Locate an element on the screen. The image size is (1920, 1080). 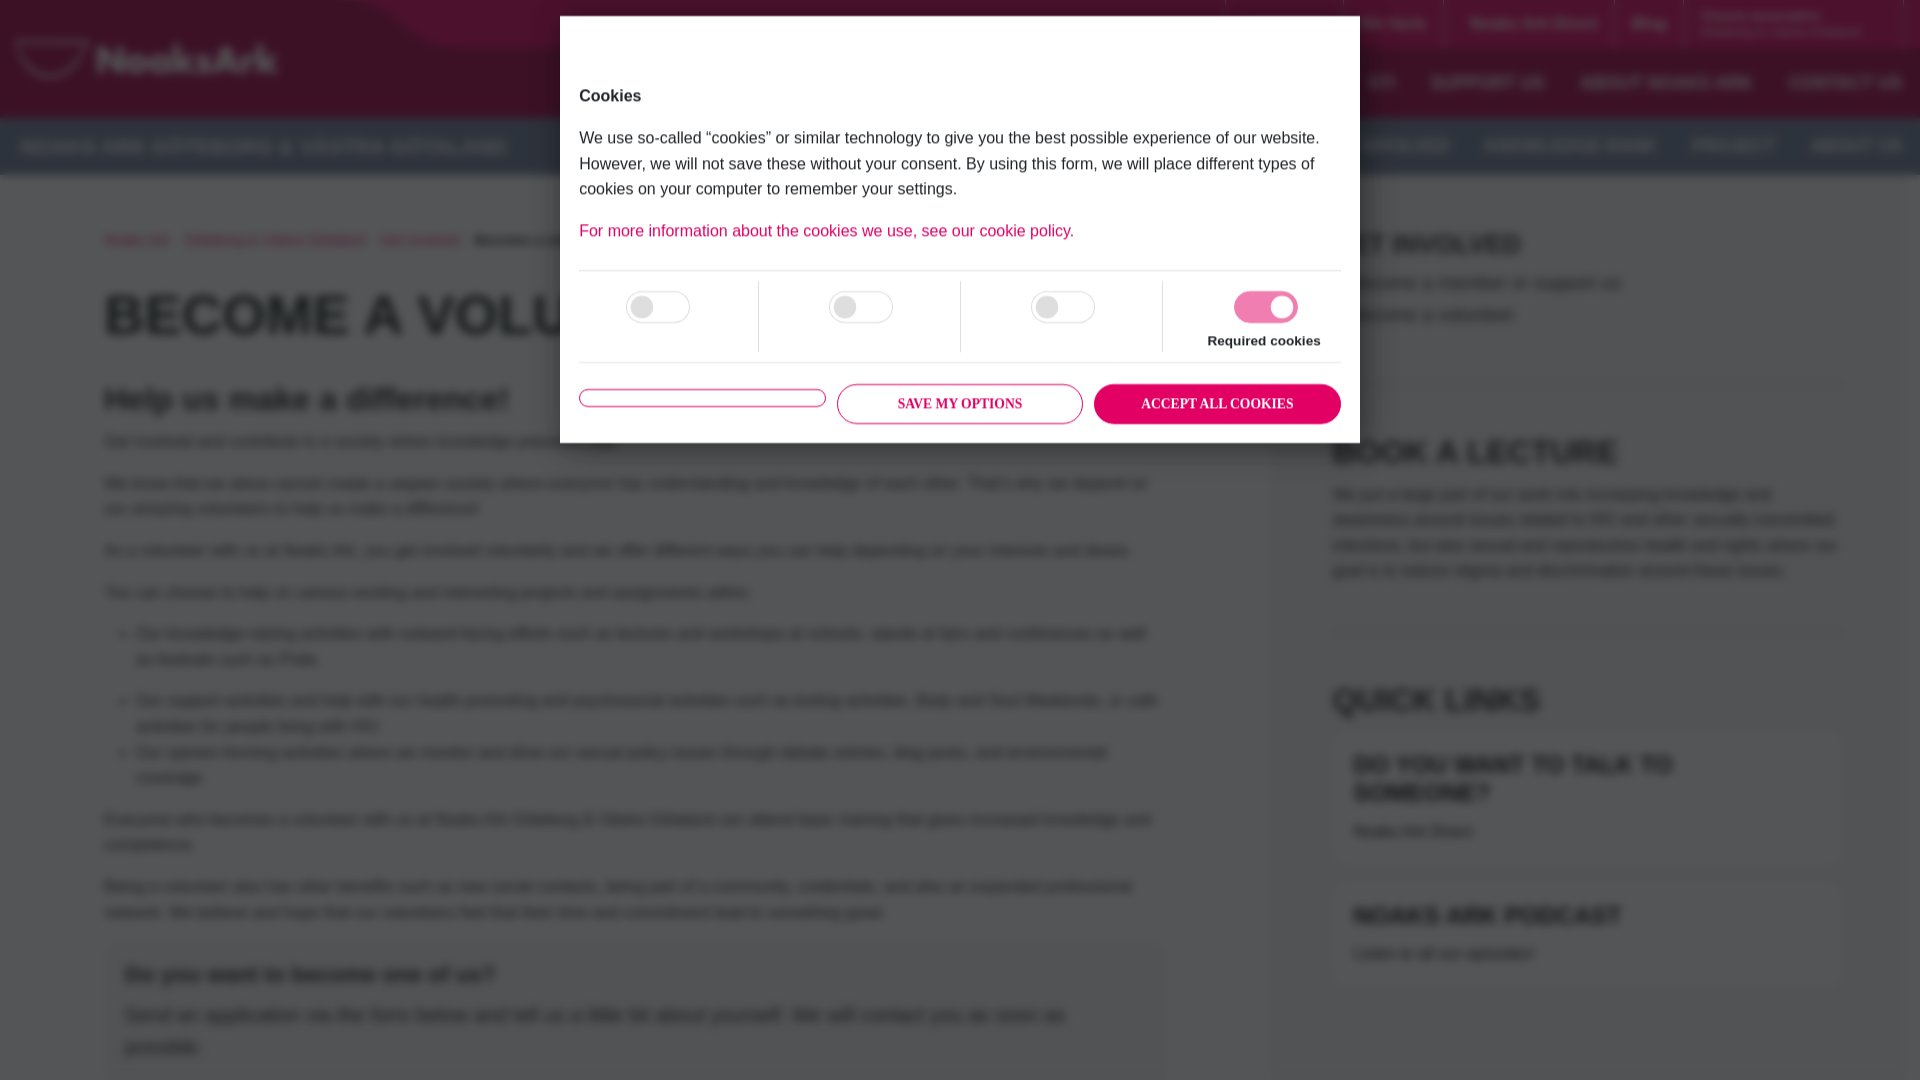
Noaks Ark is located at coordinates (136, 240).